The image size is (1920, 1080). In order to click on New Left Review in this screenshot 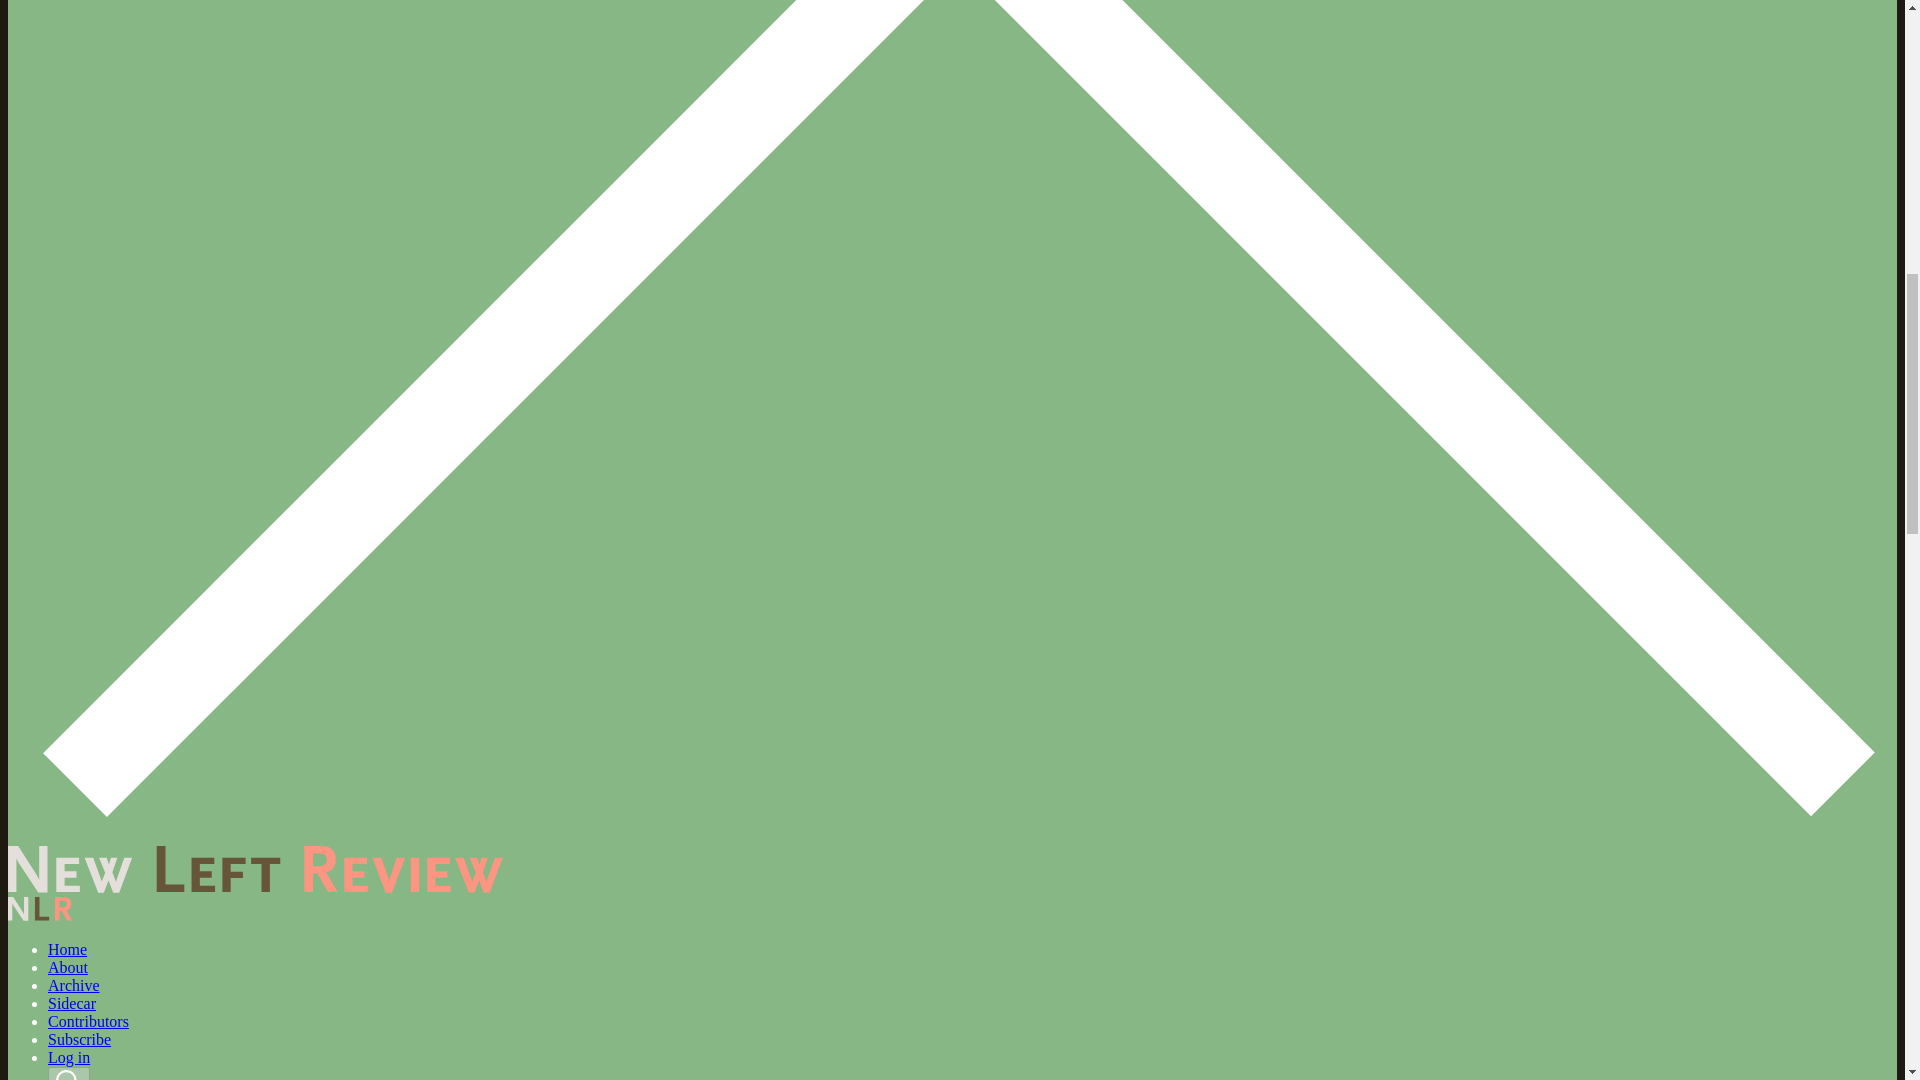, I will do `click(255, 869)`.